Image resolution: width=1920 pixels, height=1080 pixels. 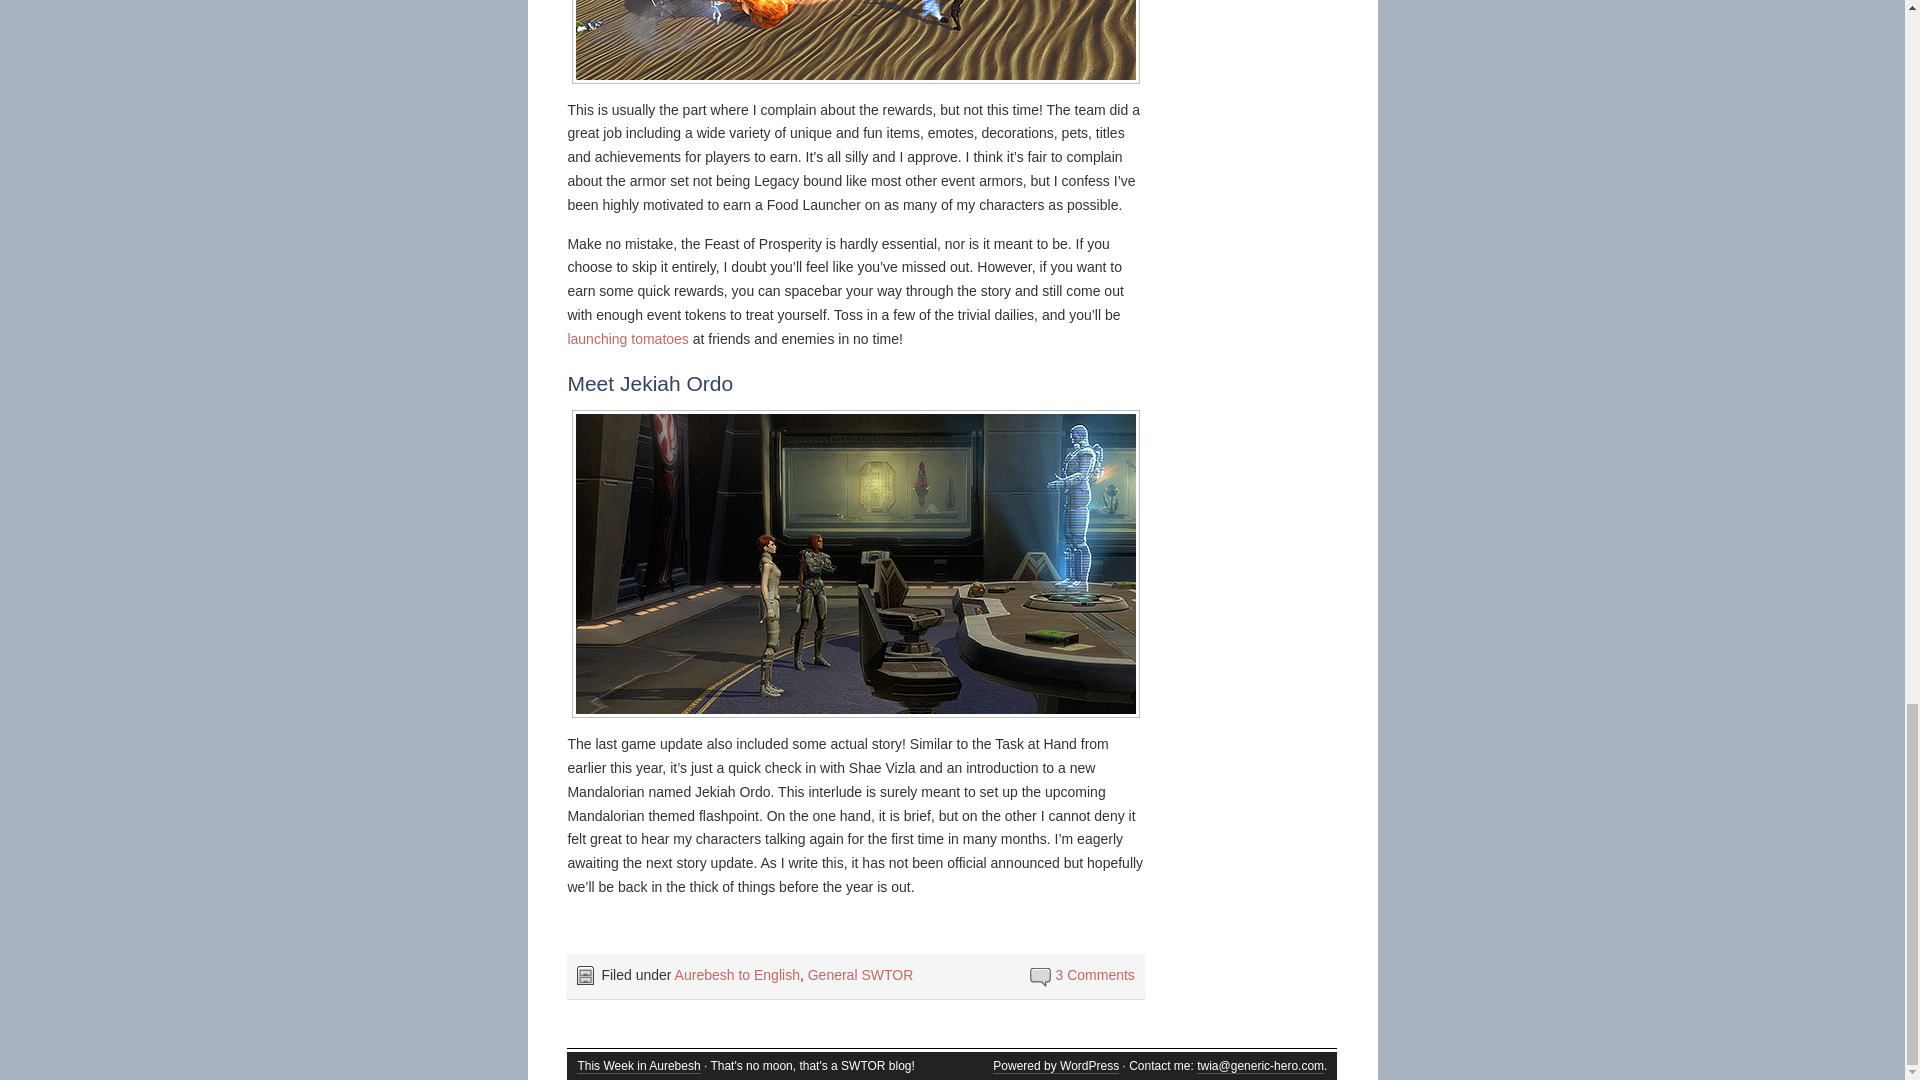 What do you see at coordinates (626, 338) in the screenshot?
I see `launching tomatoes` at bounding box center [626, 338].